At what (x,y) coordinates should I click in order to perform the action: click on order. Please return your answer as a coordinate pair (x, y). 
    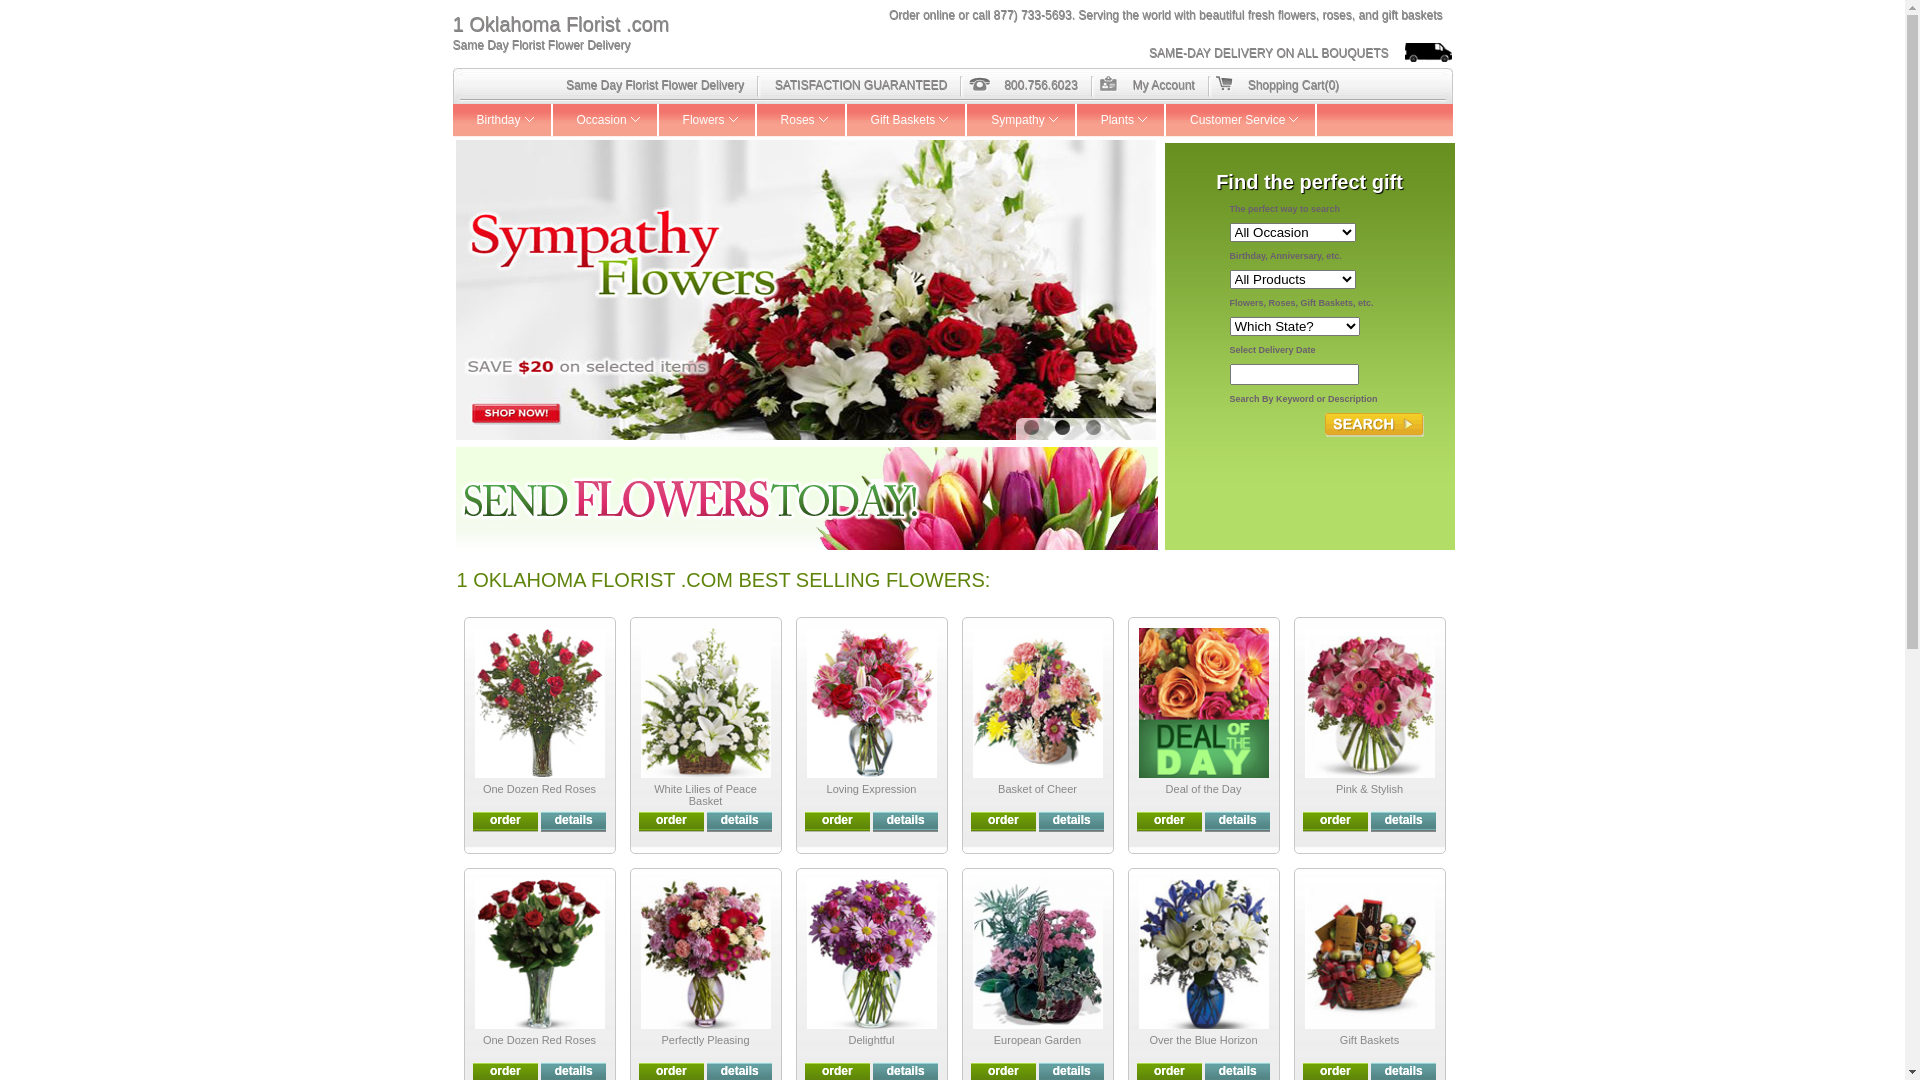
    Looking at the image, I should click on (672, 820).